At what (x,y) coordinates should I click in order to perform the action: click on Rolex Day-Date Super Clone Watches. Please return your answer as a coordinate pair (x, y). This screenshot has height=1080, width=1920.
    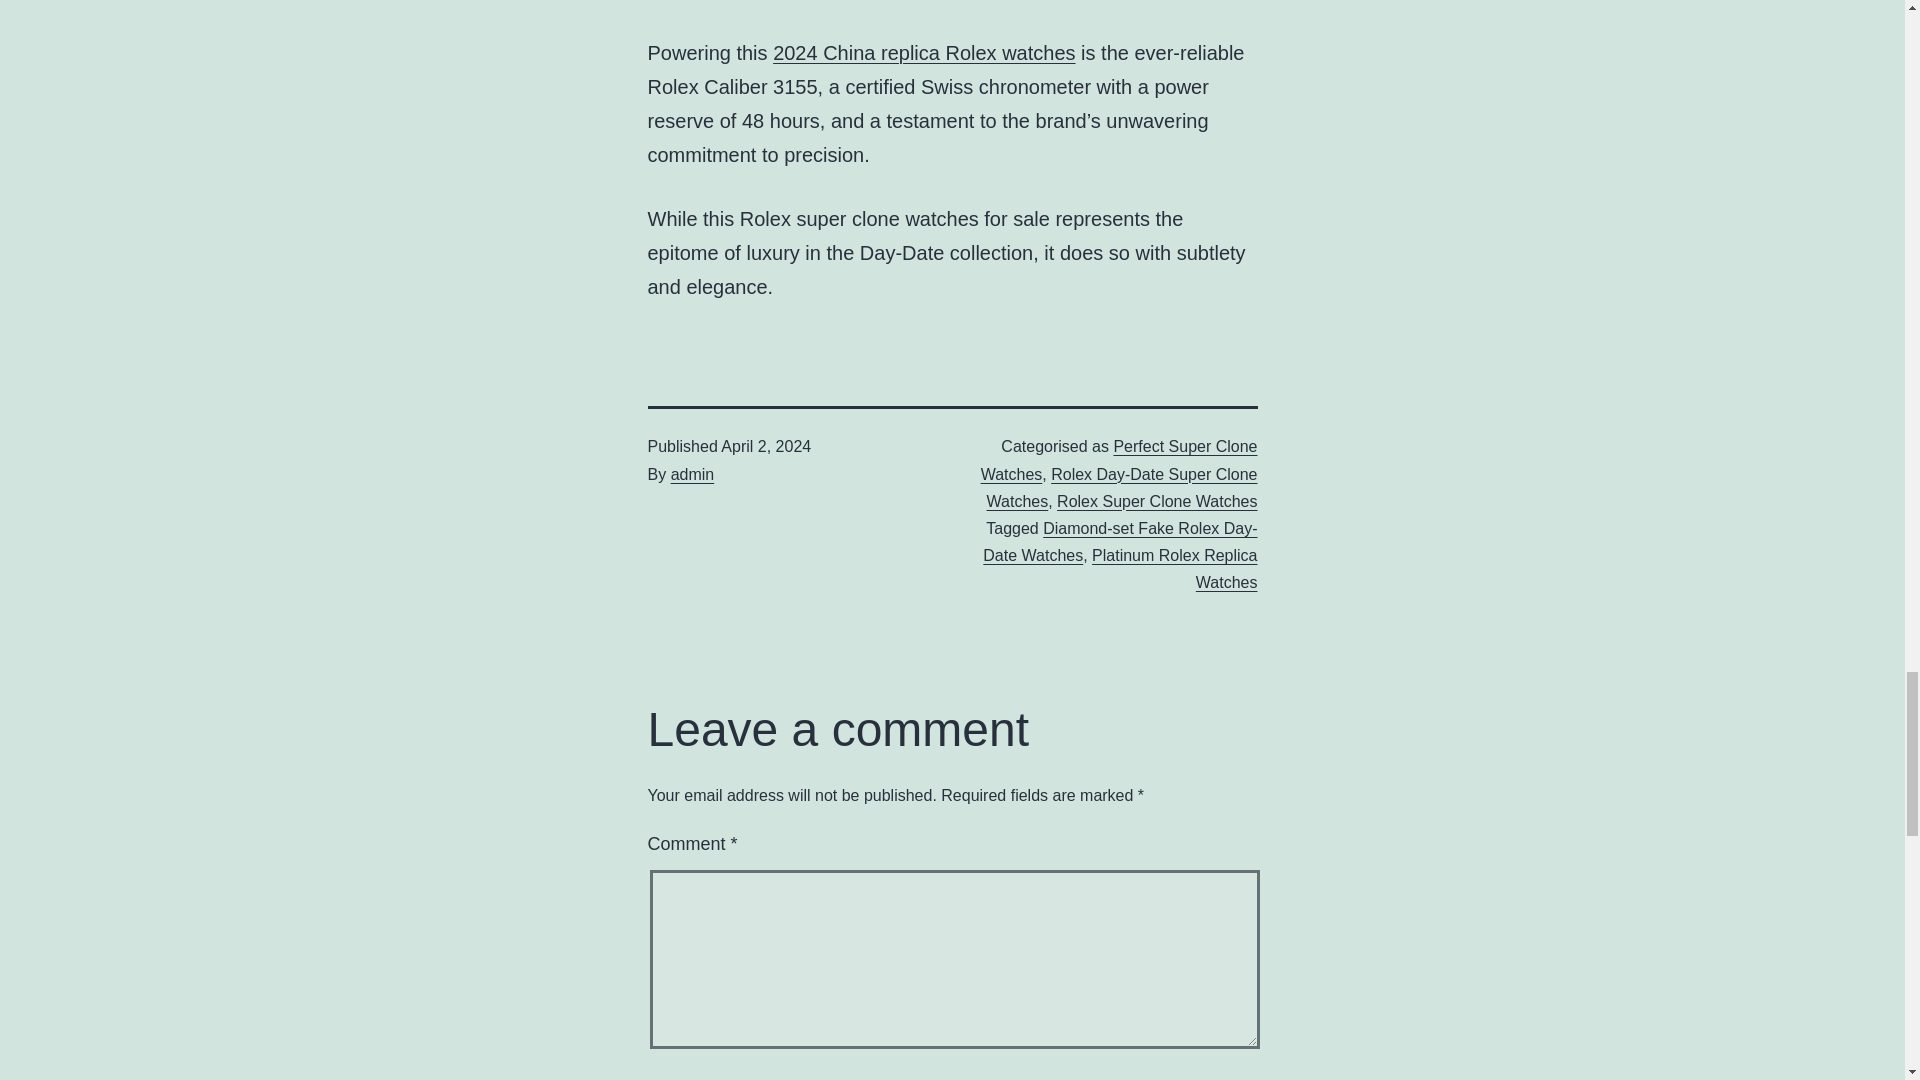
    Looking at the image, I should click on (1122, 487).